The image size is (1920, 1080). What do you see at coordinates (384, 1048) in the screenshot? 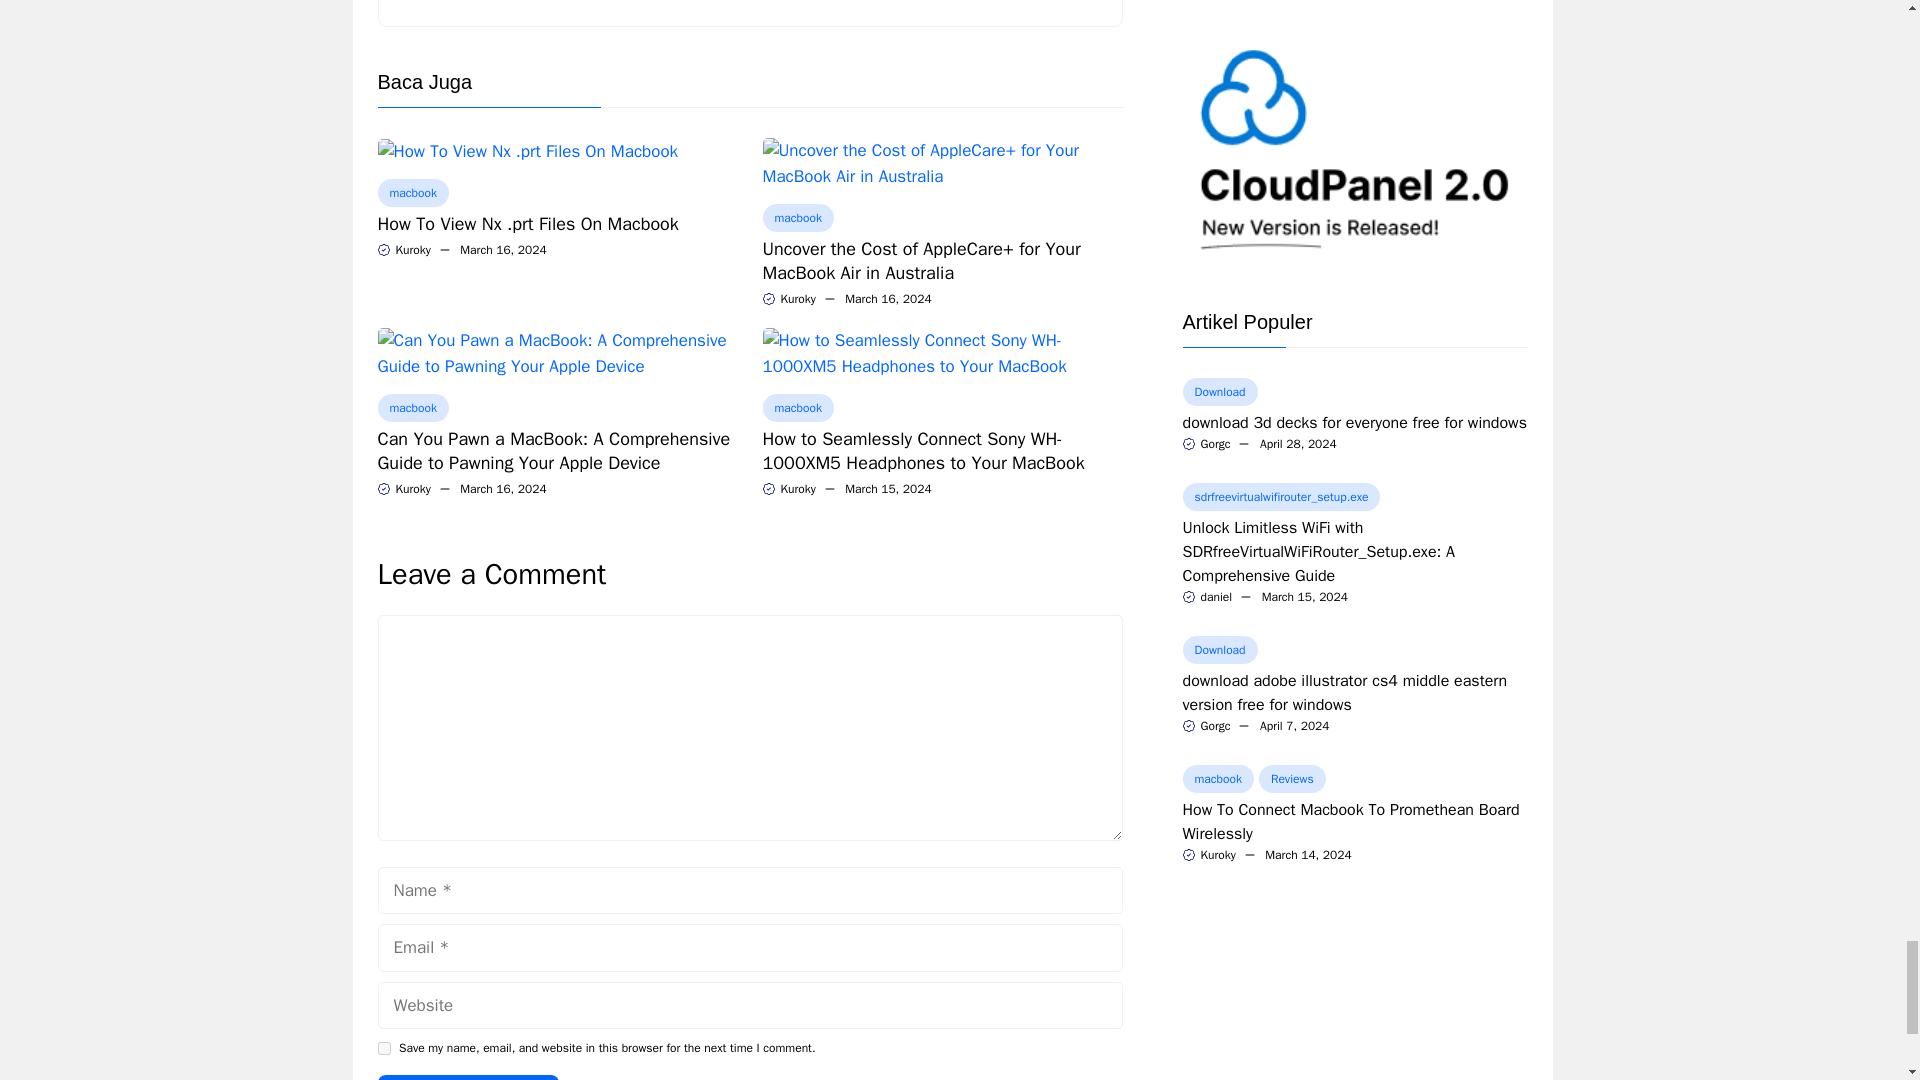
I see `yes` at bounding box center [384, 1048].